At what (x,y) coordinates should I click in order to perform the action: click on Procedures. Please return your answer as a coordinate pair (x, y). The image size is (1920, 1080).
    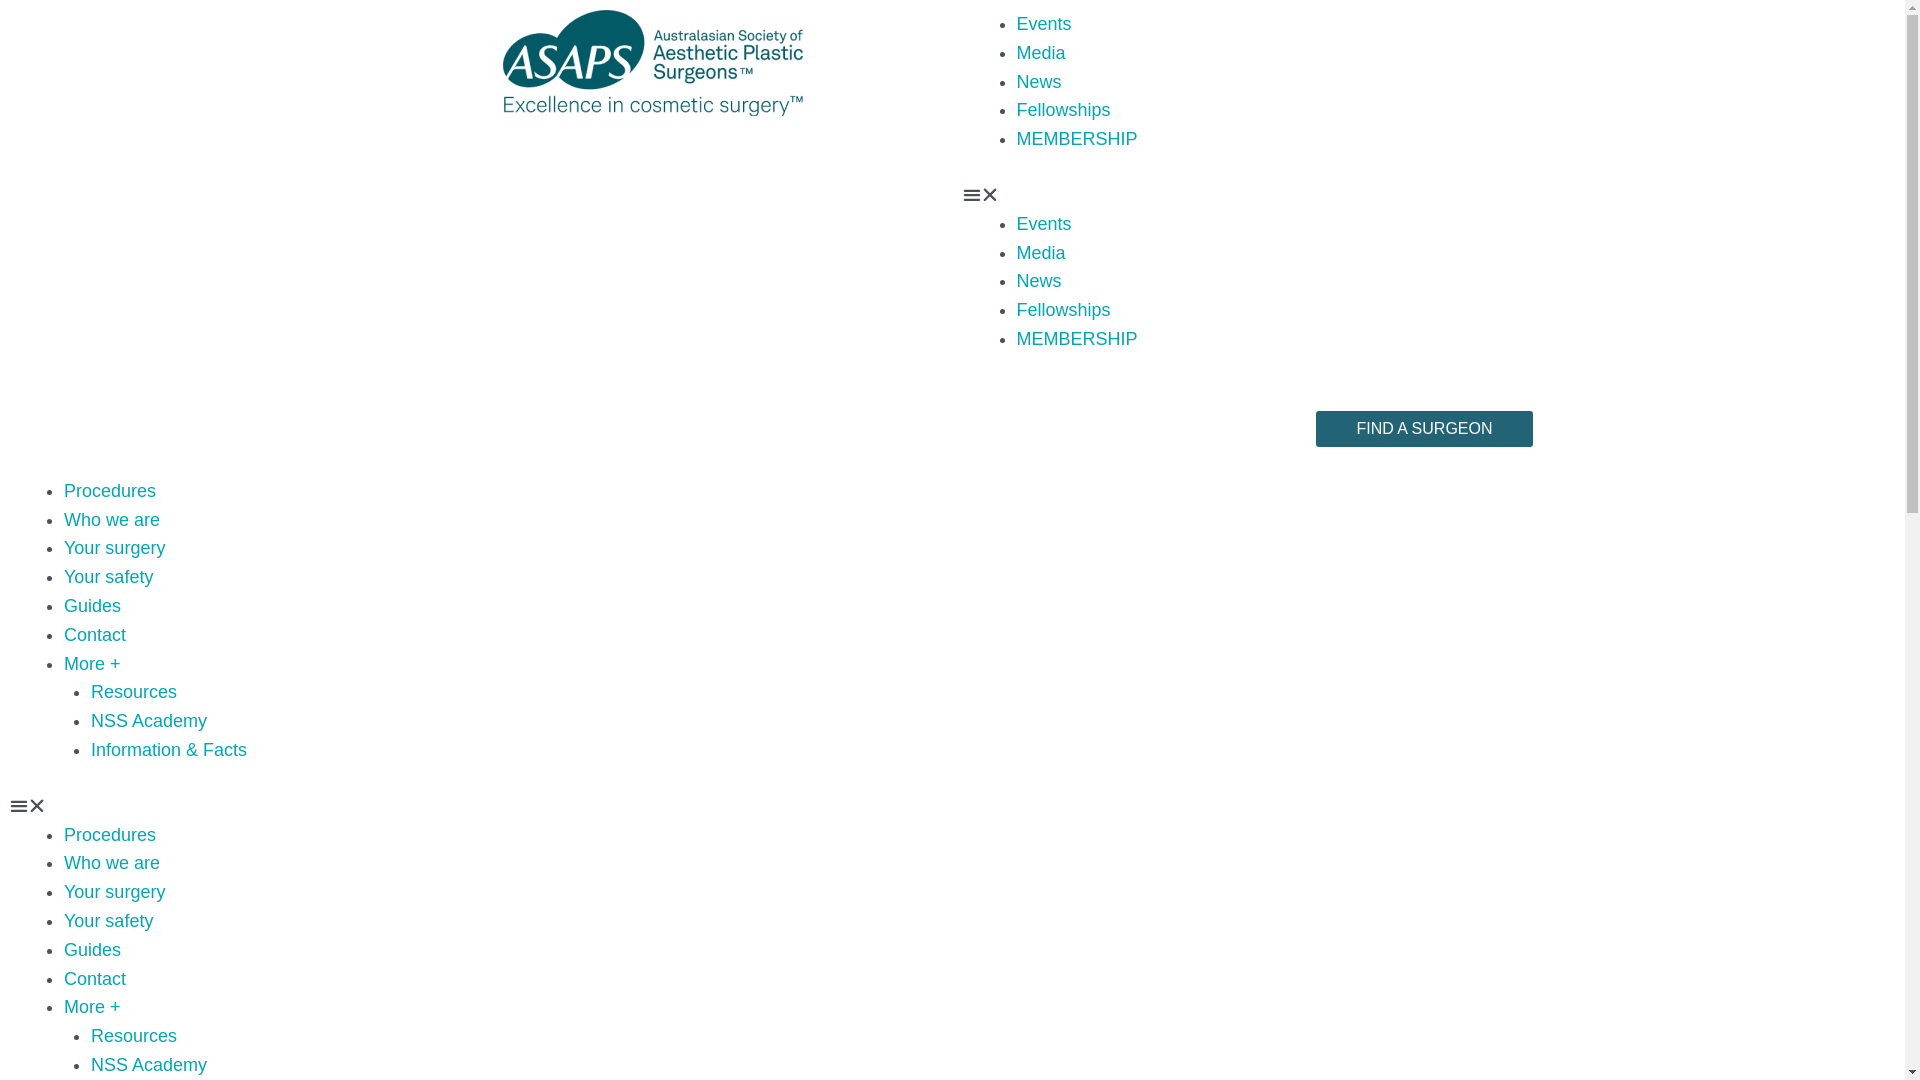
    Looking at the image, I should click on (110, 835).